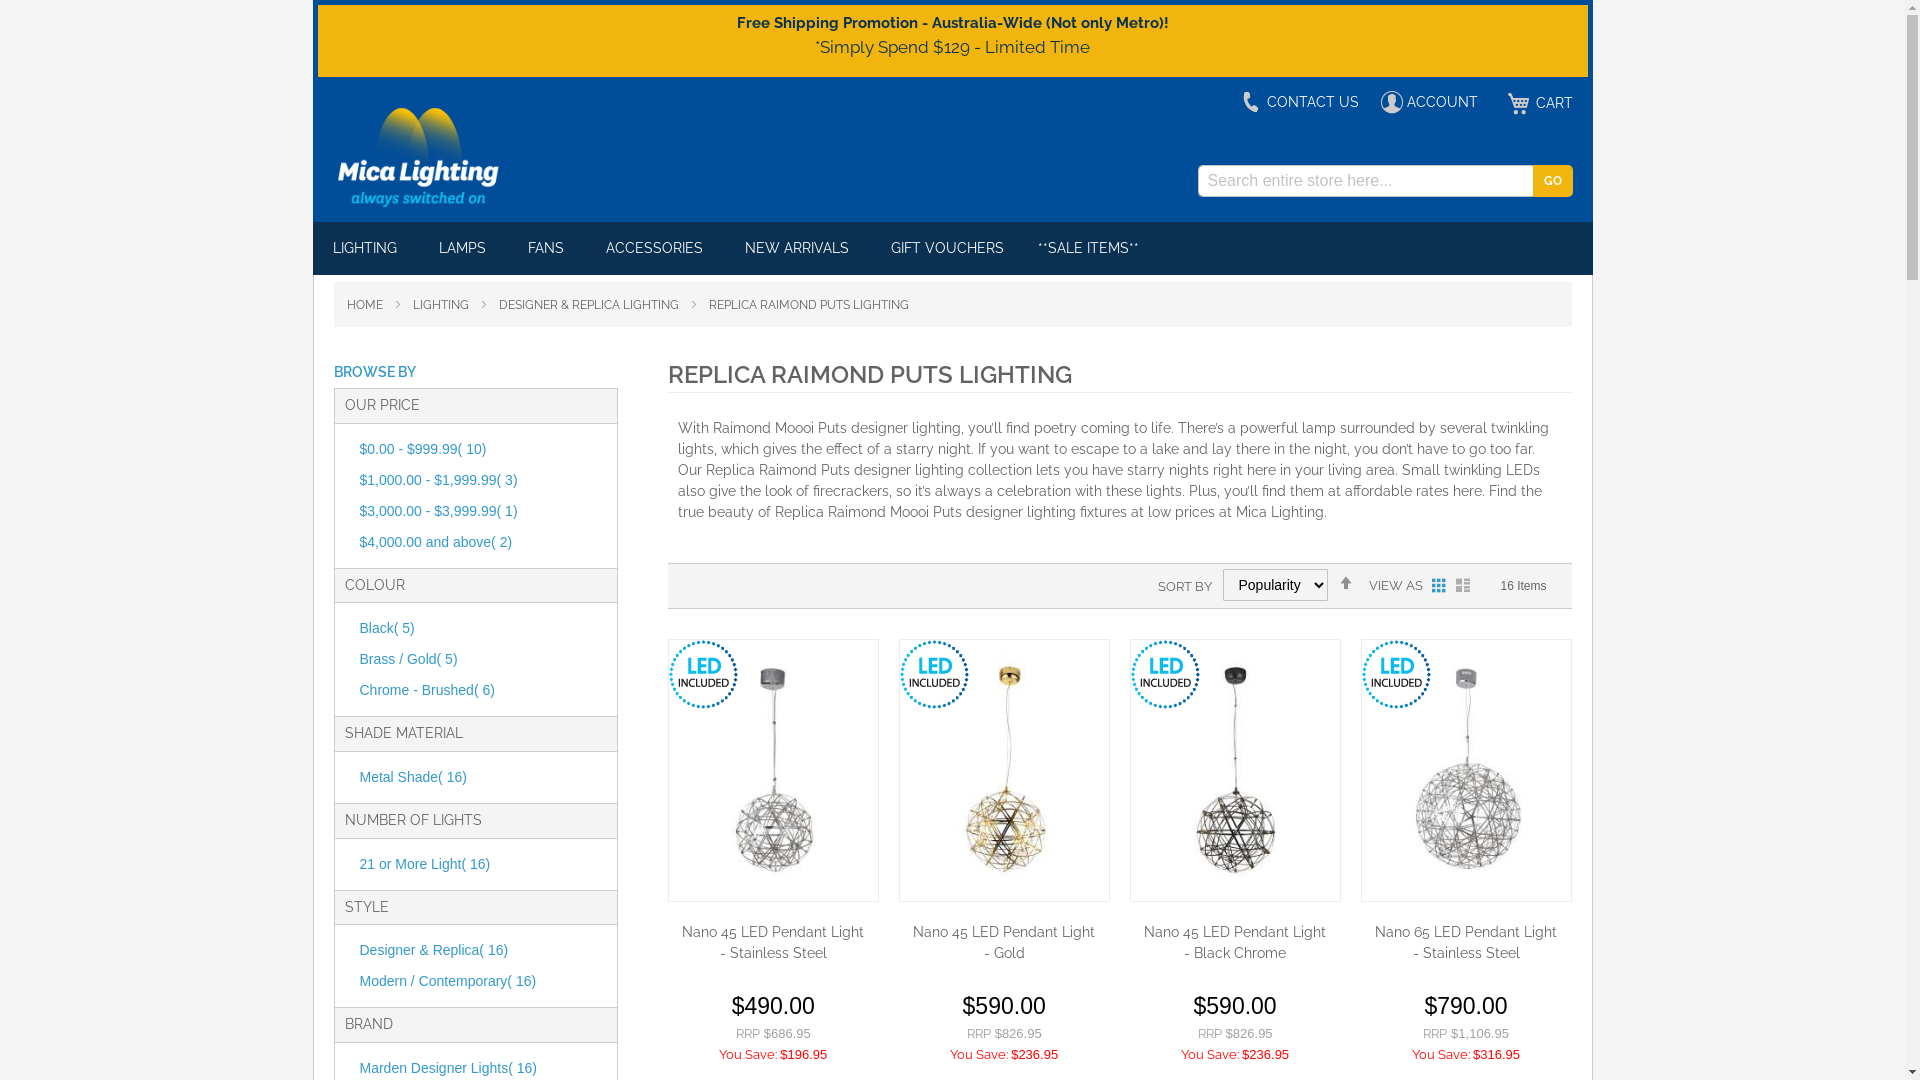 The width and height of the screenshot is (1920, 1080). Describe the element at coordinates (1463, 586) in the screenshot. I see `List` at that location.